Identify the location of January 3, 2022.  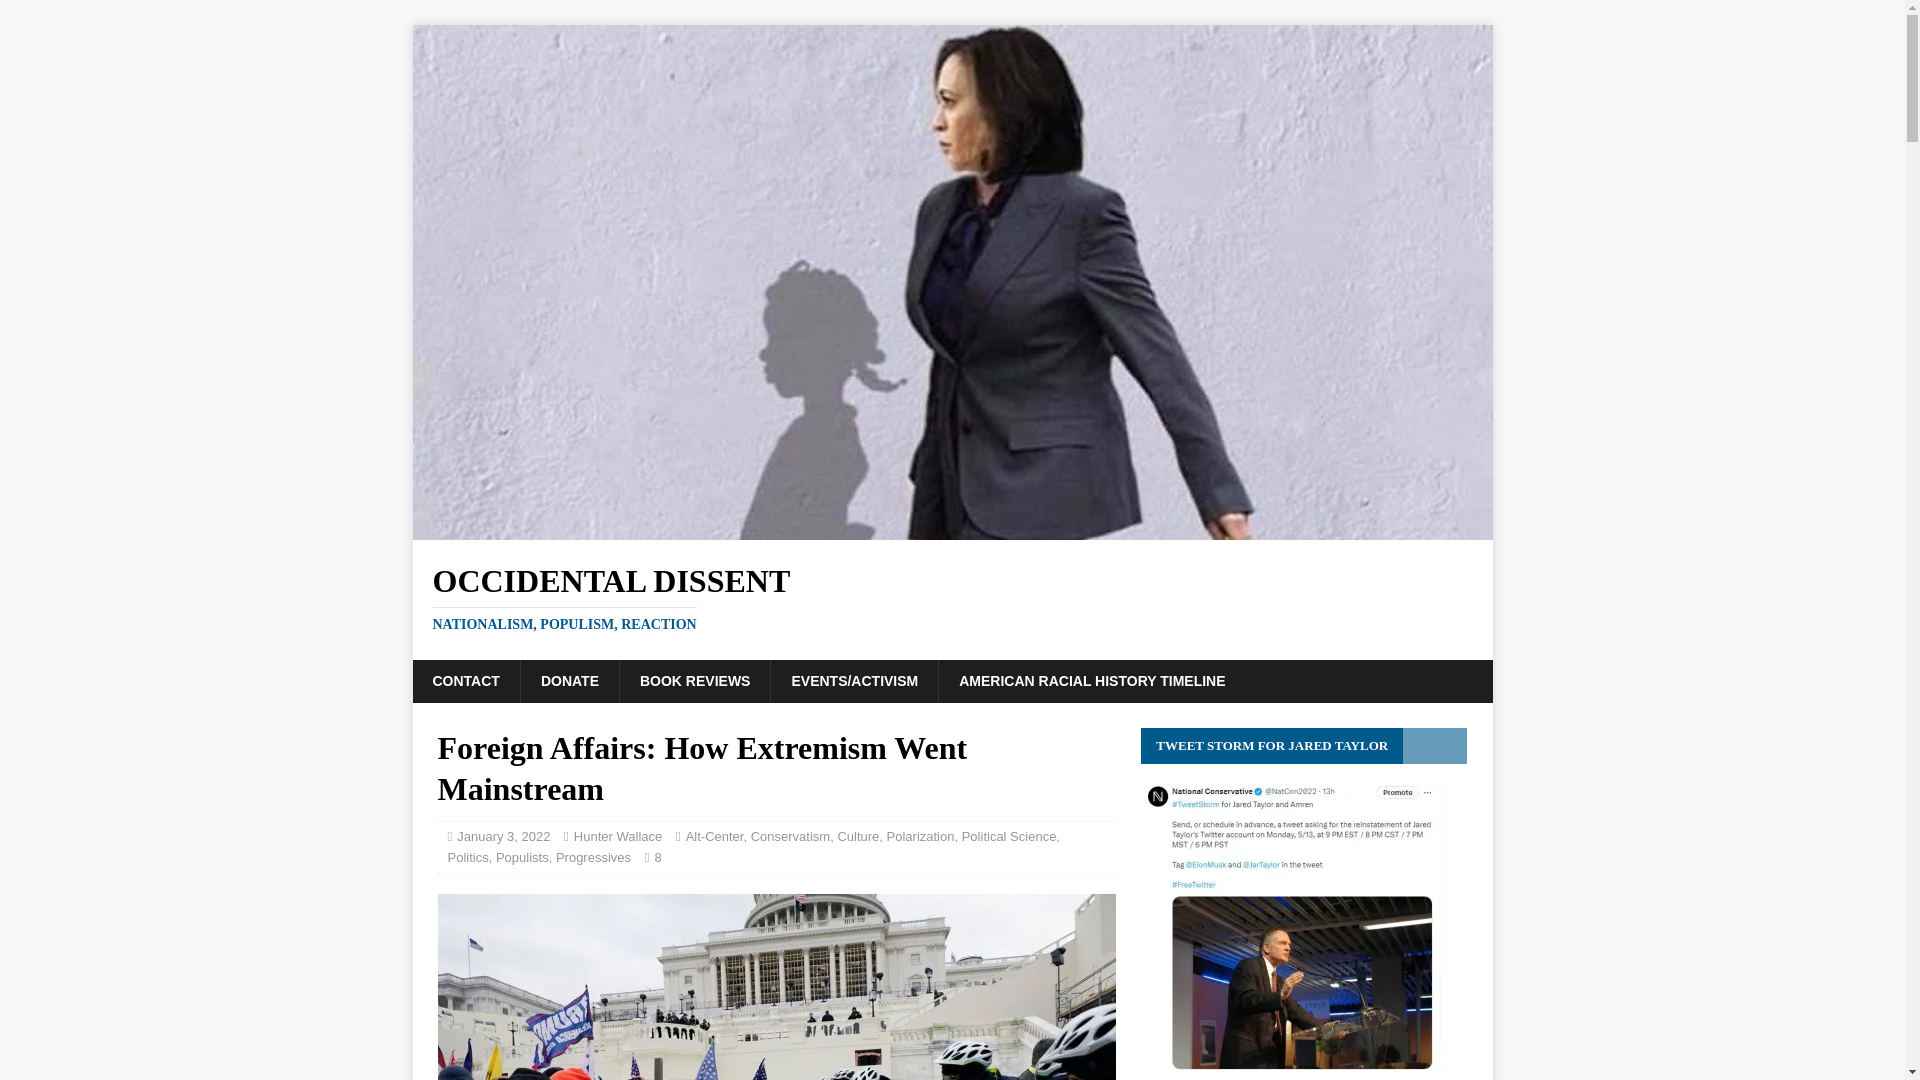
(502, 836).